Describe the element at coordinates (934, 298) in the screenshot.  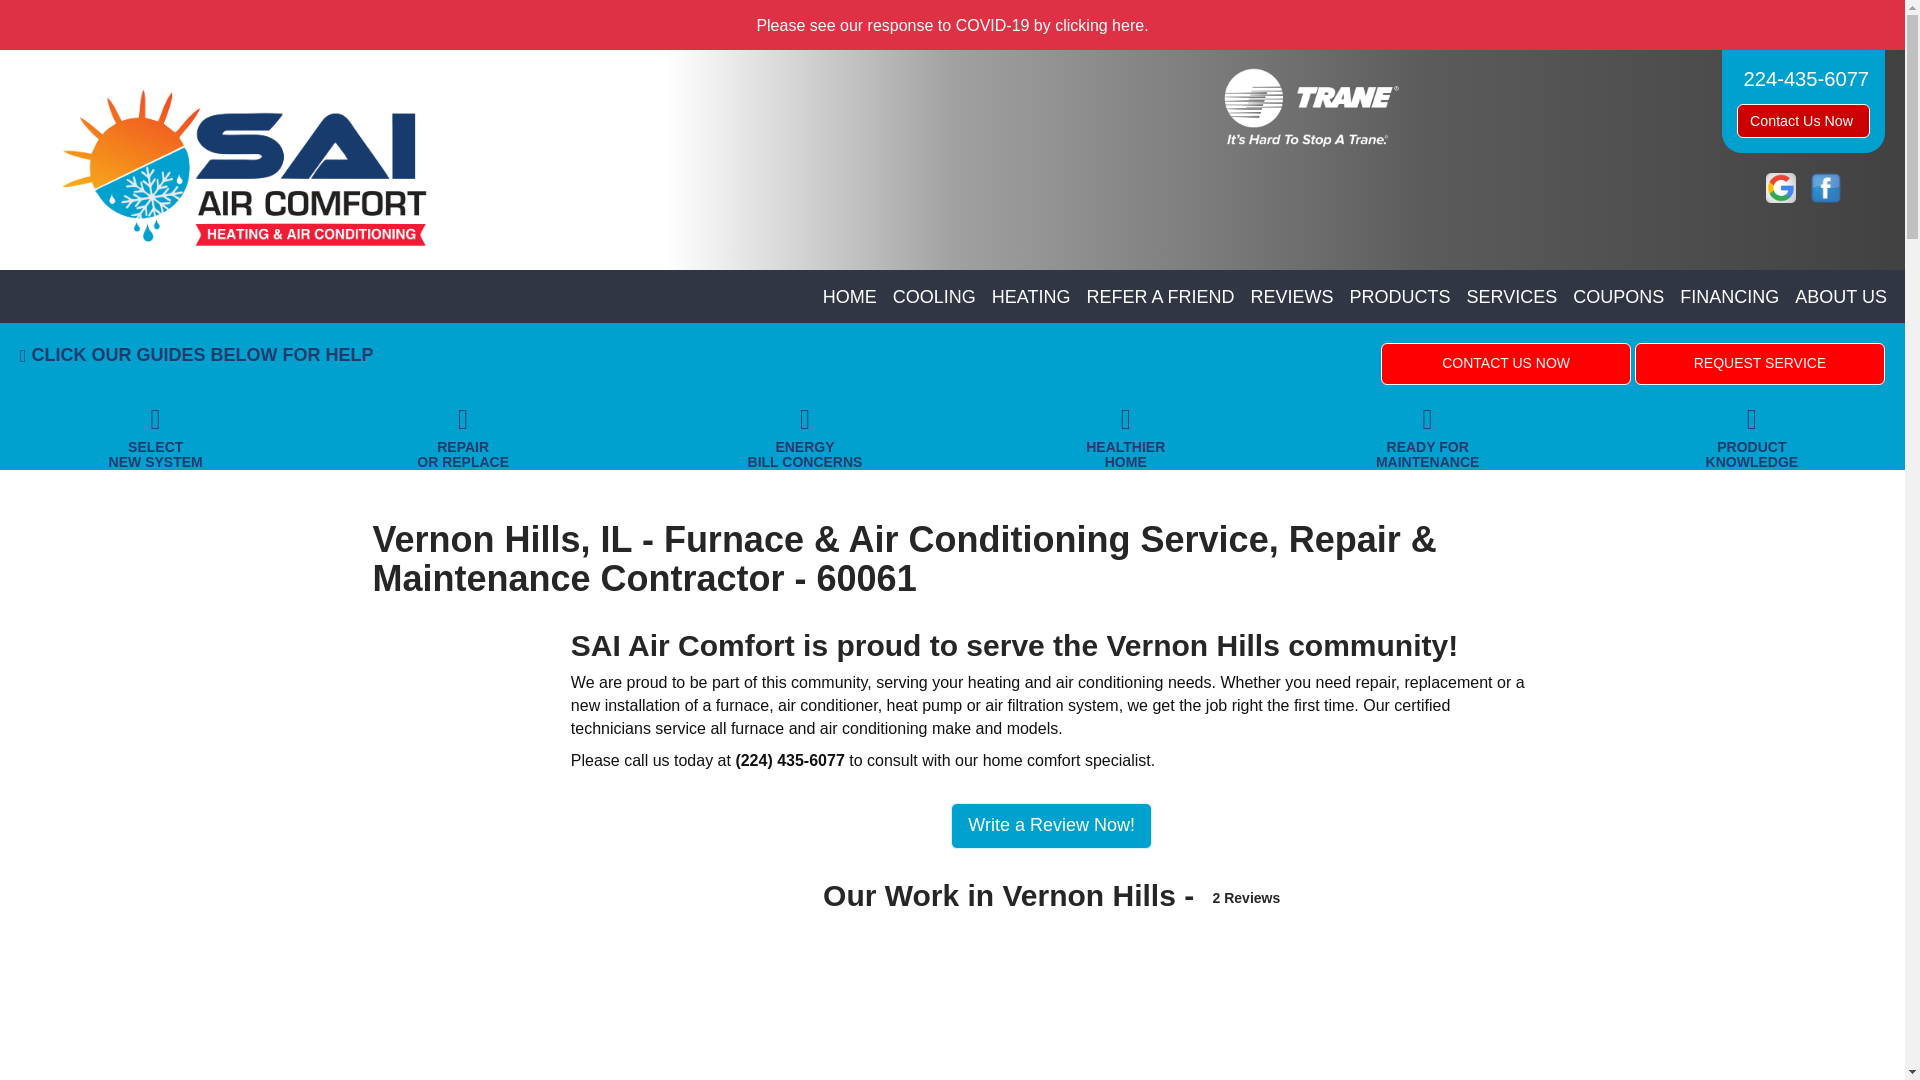
I see `COOLING` at that location.